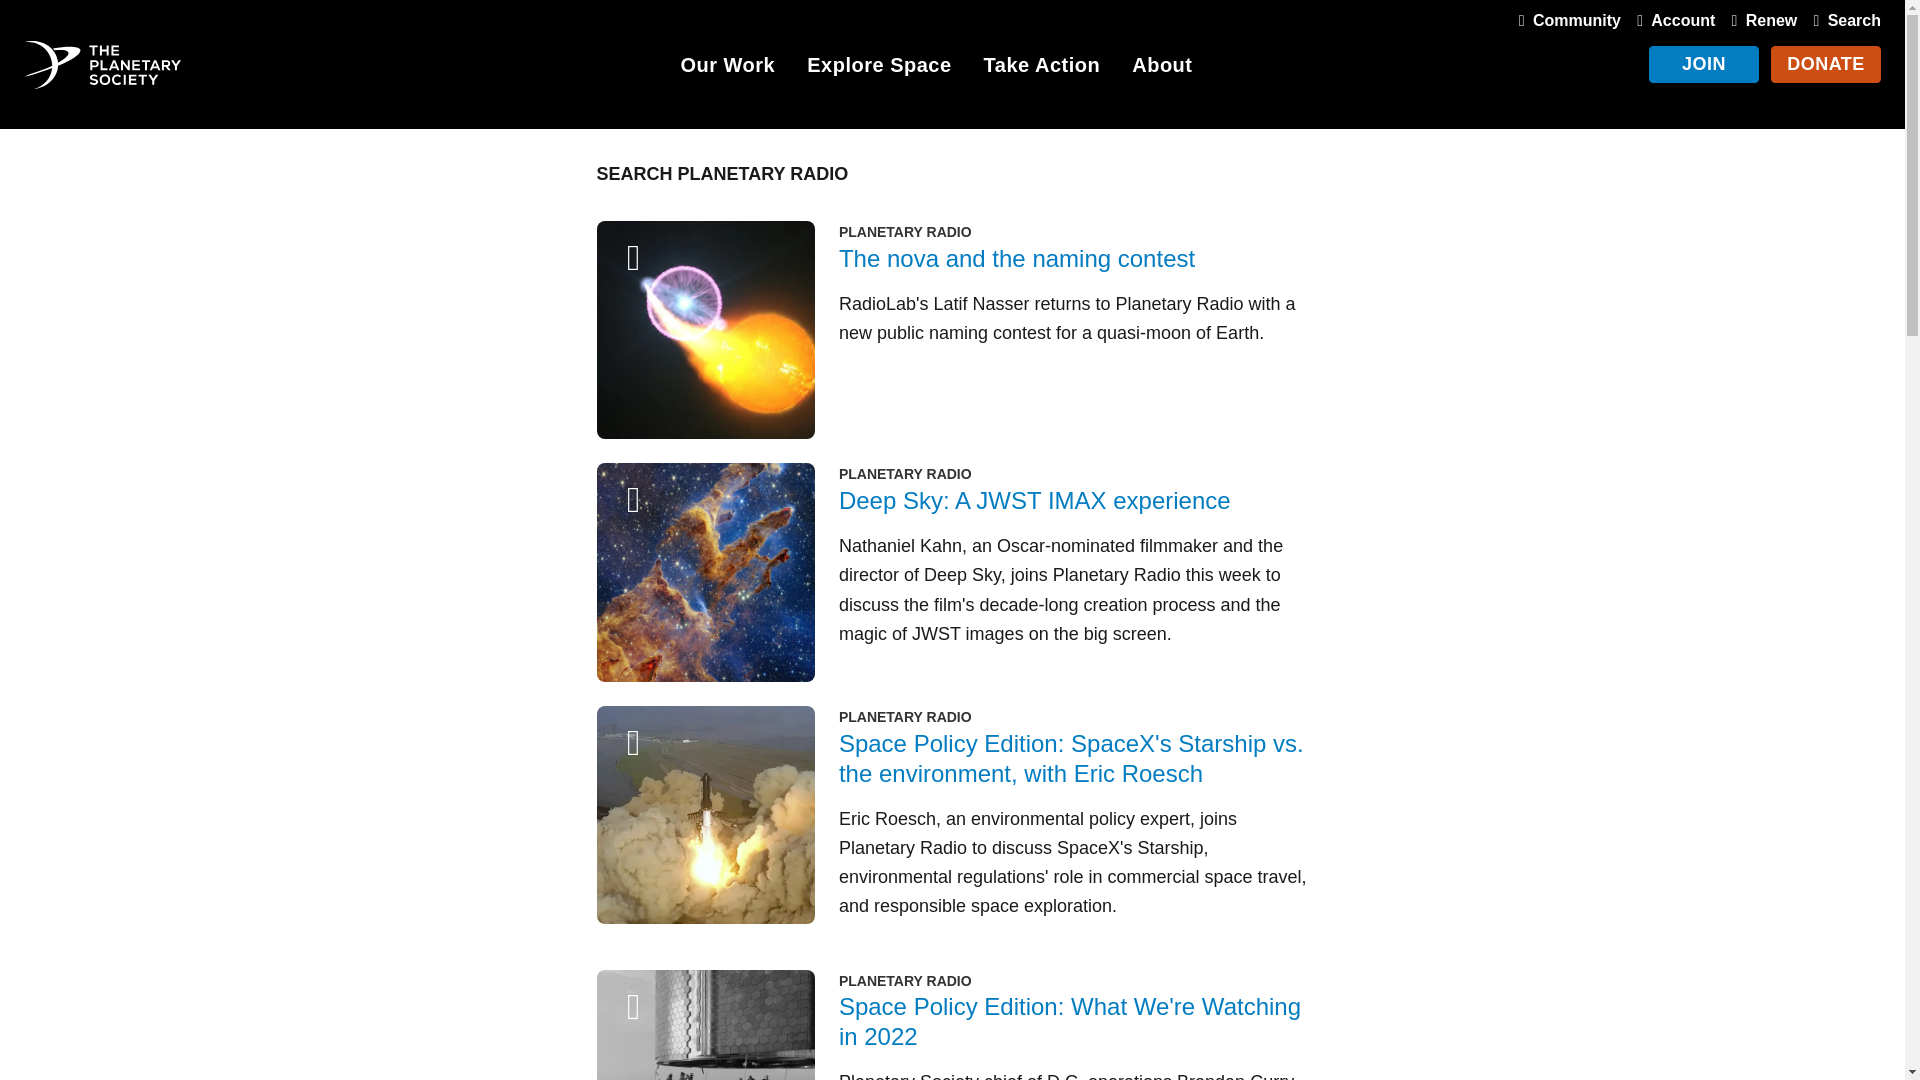 The width and height of the screenshot is (1920, 1080). What do you see at coordinates (1671, 20) in the screenshot?
I see `Account` at bounding box center [1671, 20].